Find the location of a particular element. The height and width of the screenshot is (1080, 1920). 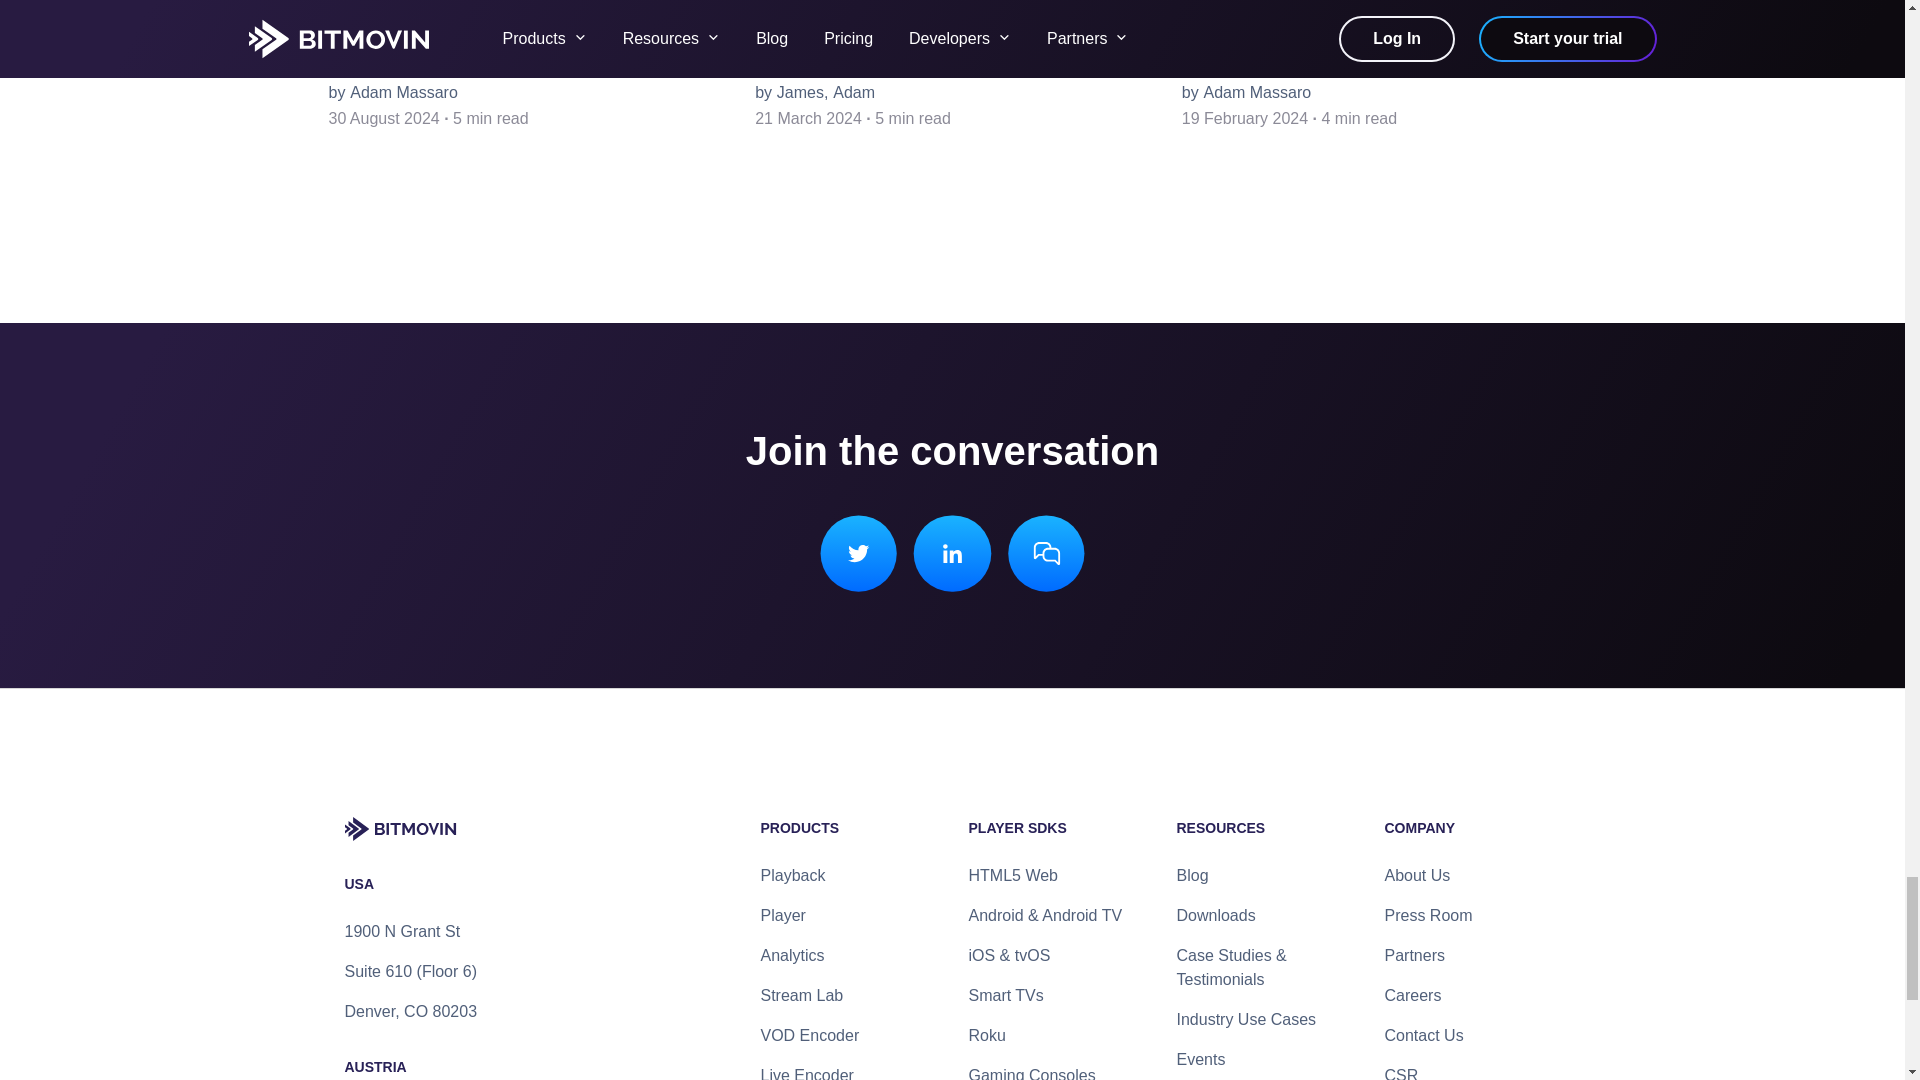

Adam Massaro is located at coordinates (404, 92).